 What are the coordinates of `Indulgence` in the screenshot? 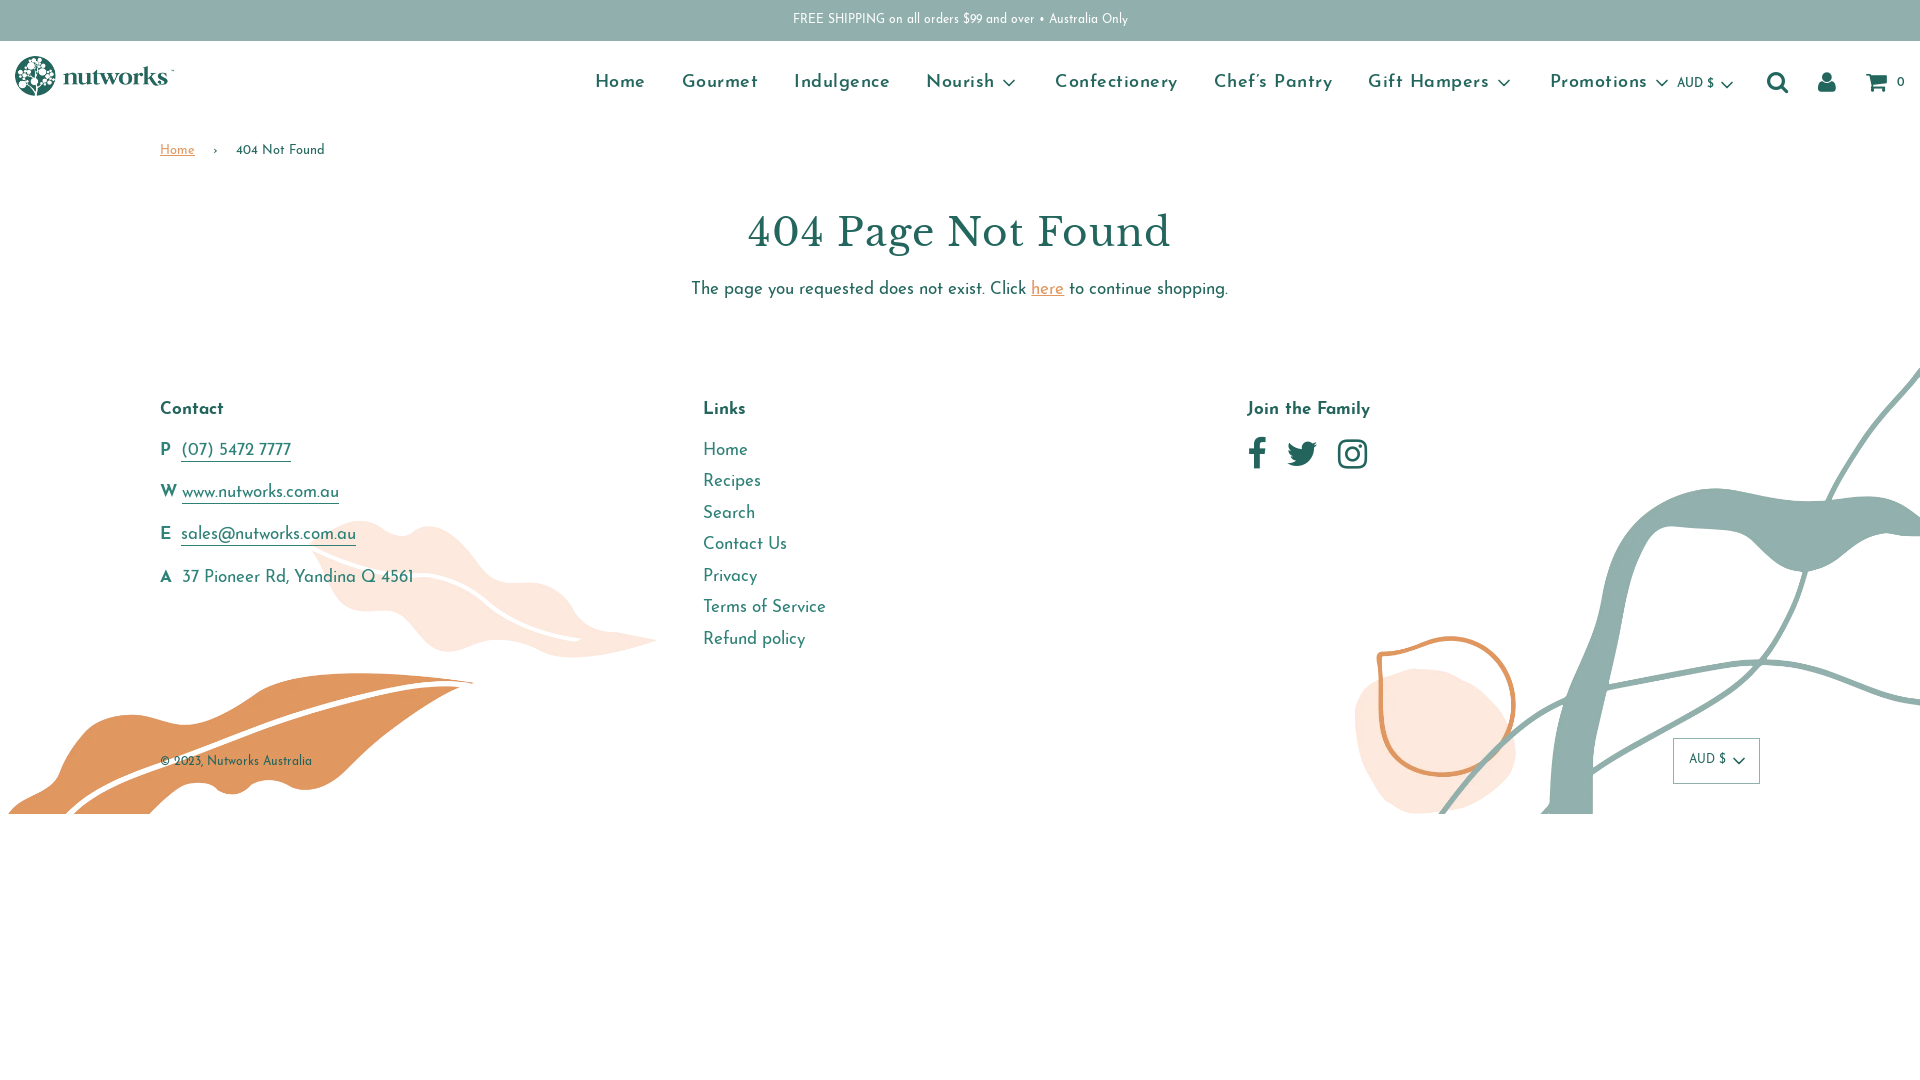 It's located at (842, 83).